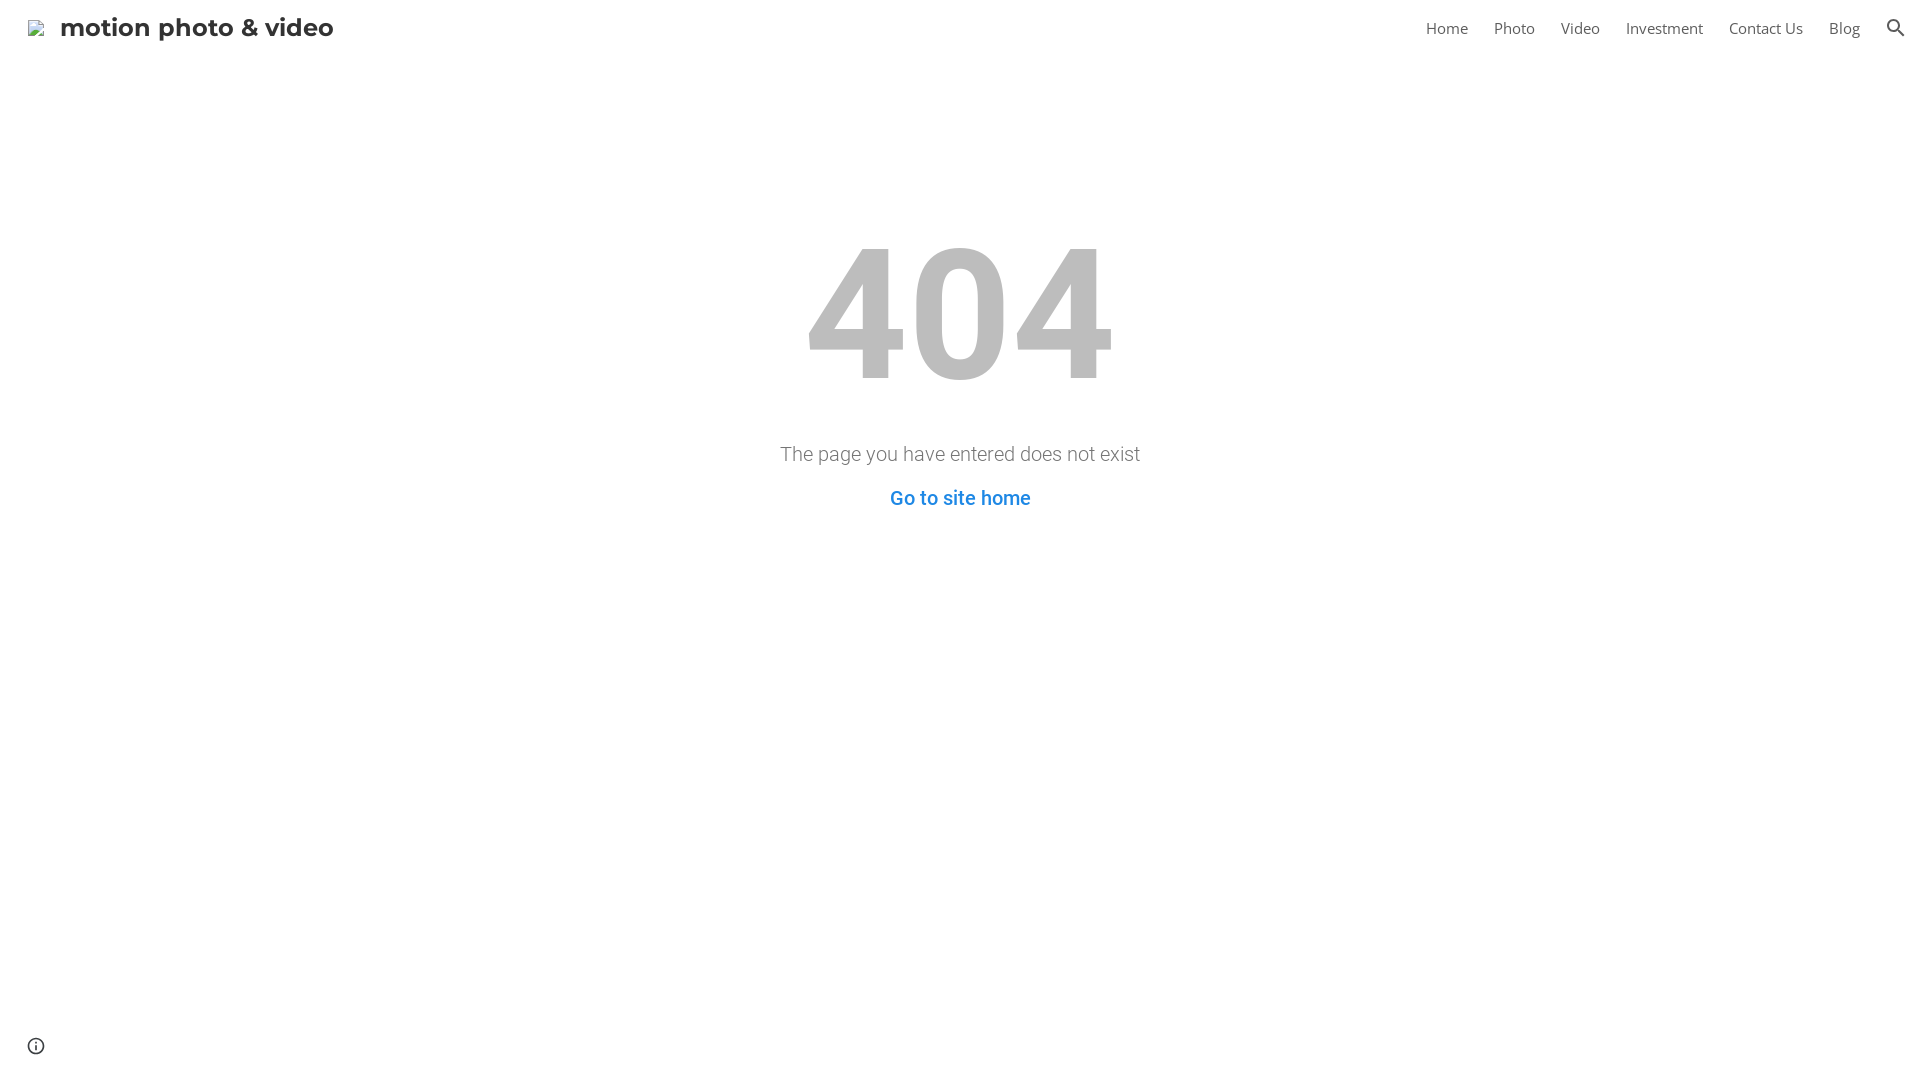 The height and width of the screenshot is (1080, 1920). I want to click on Home, so click(1447, 28).